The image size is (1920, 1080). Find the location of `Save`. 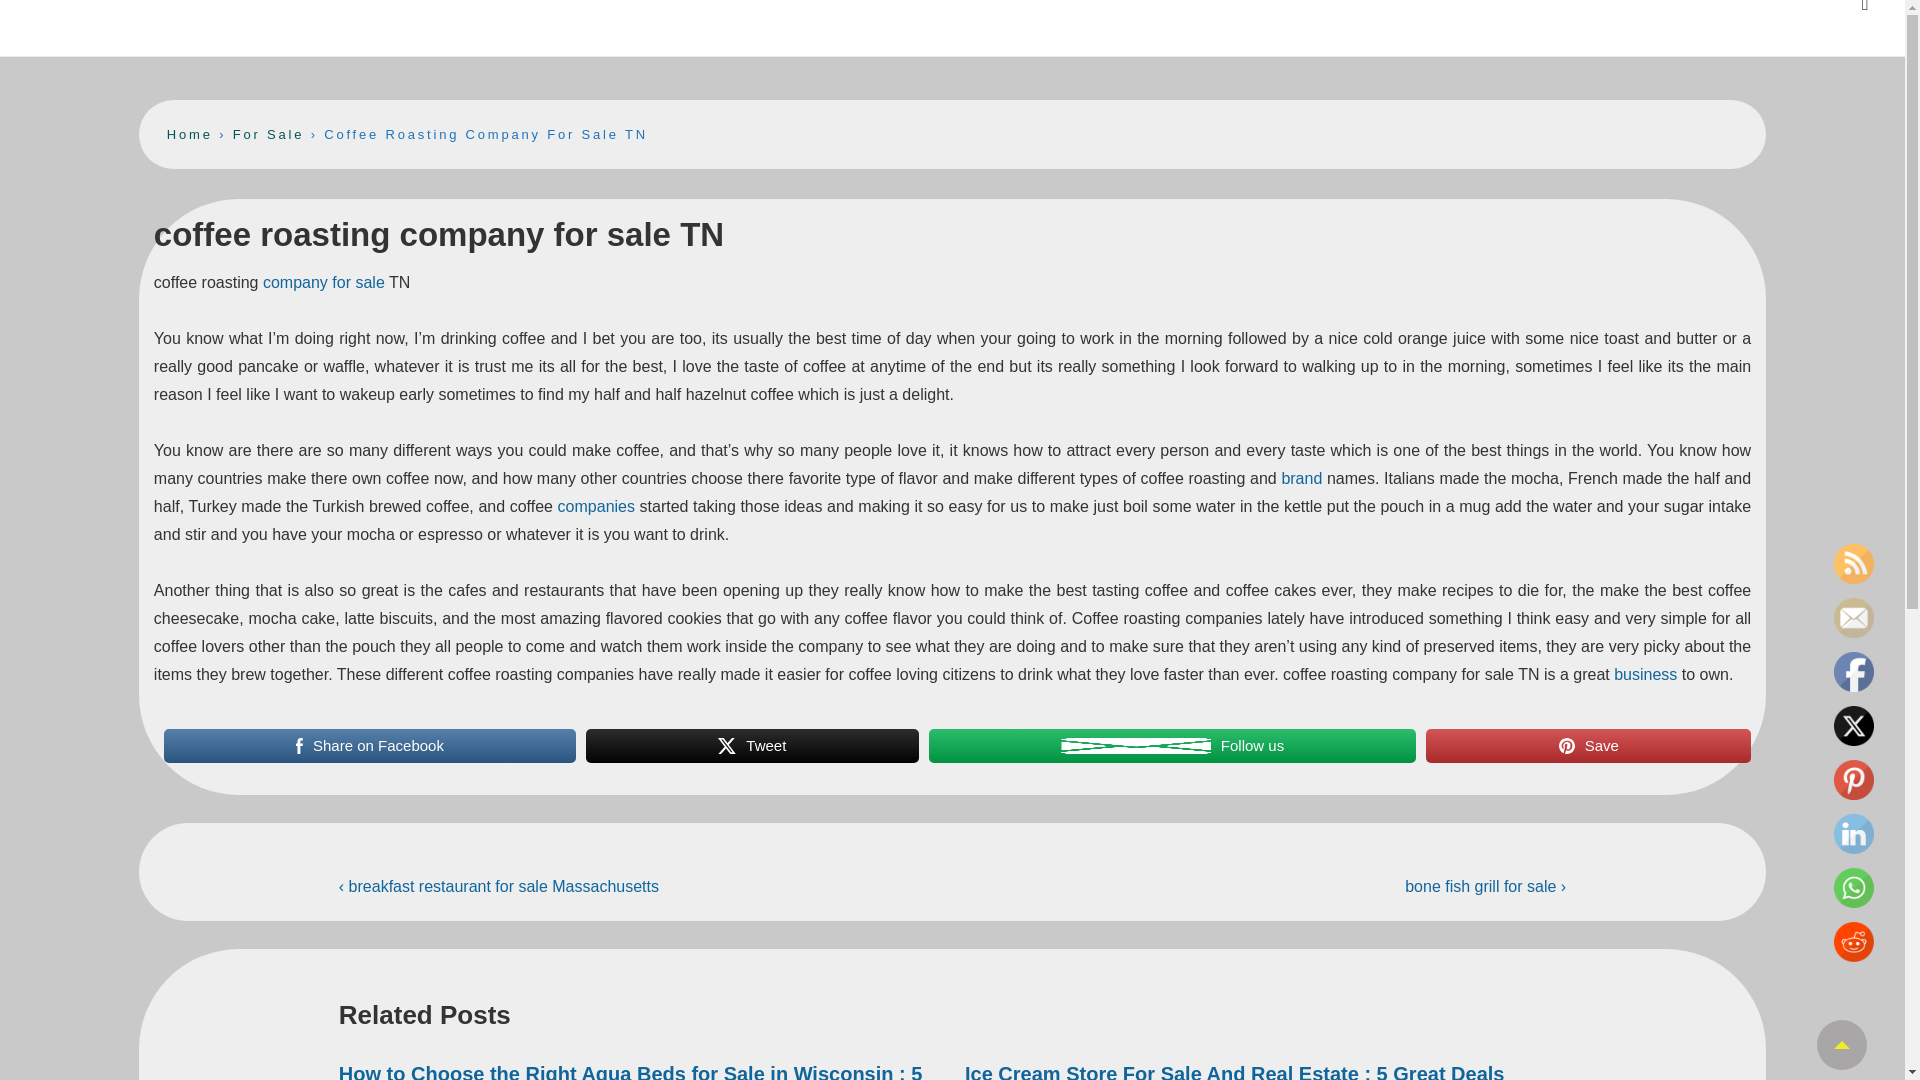

Save is located at coordinates (1588, 745).